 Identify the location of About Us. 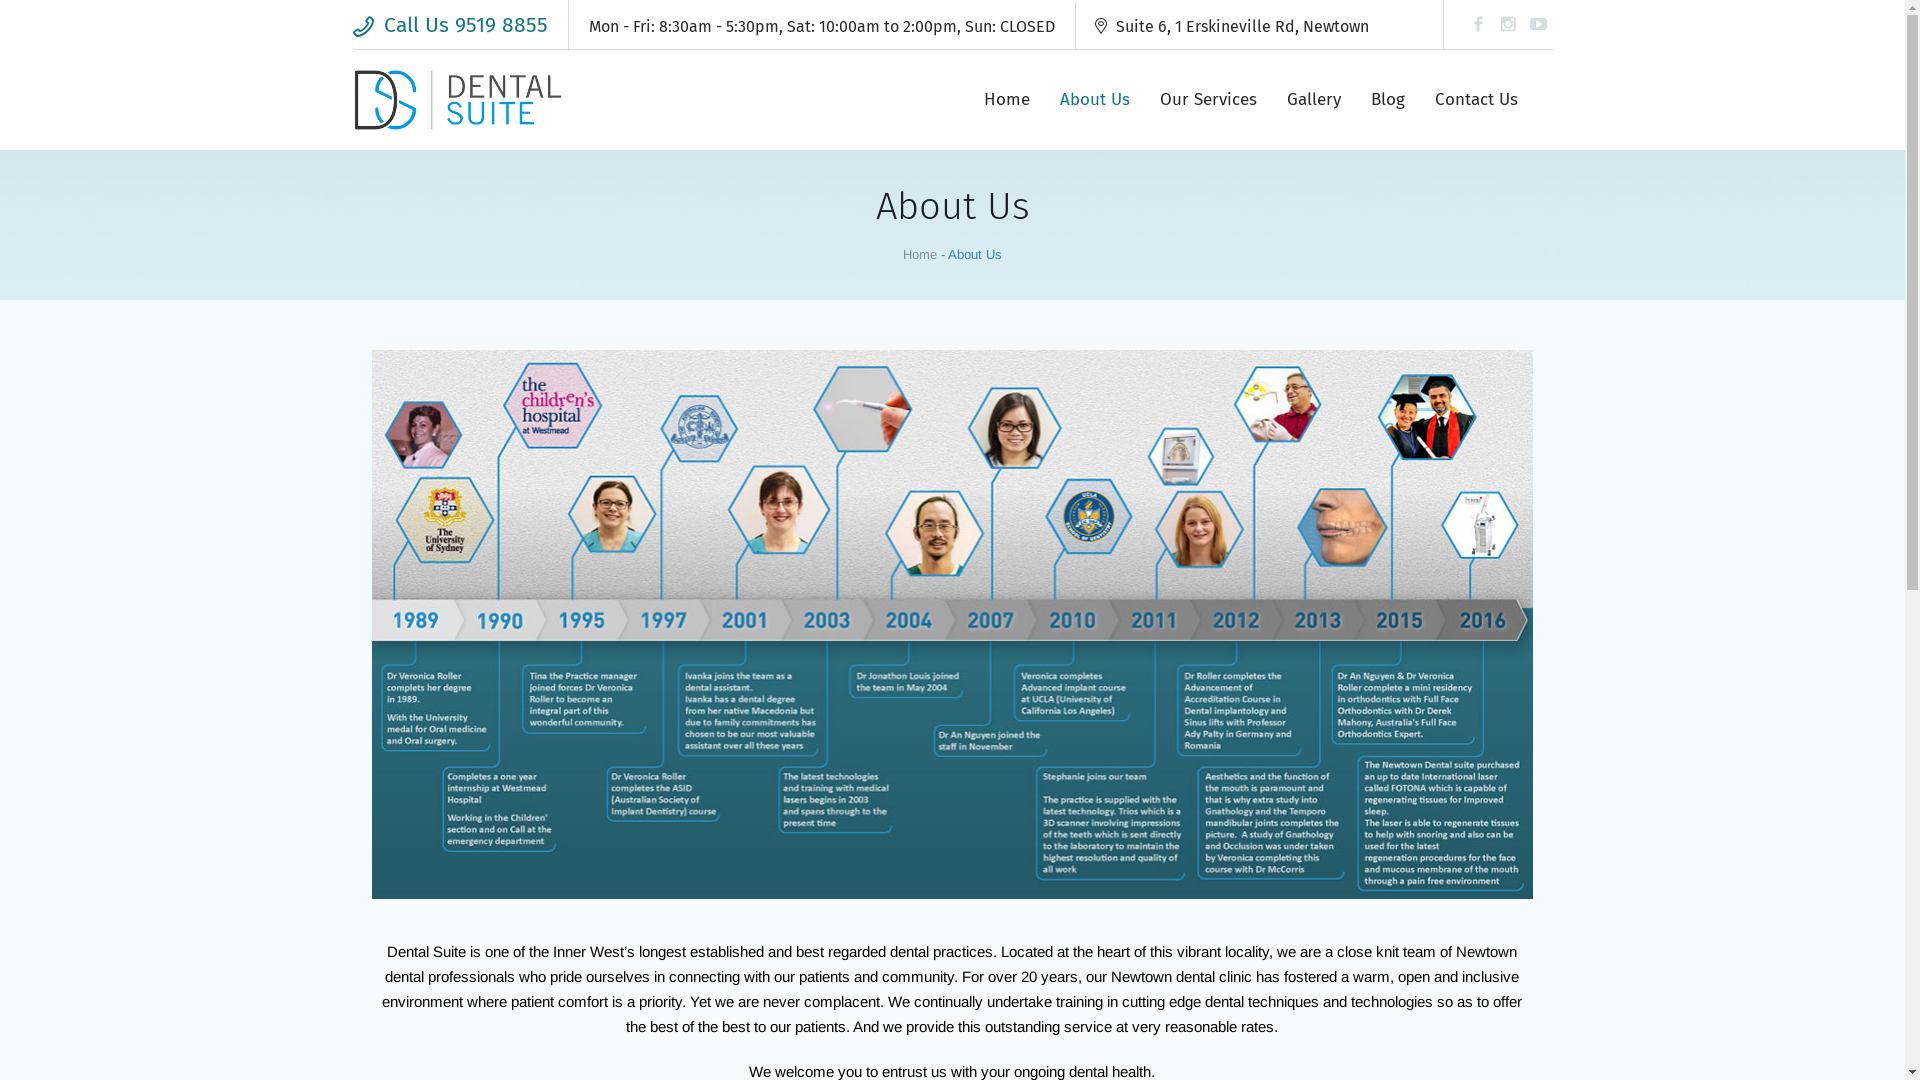
(1094, 100).